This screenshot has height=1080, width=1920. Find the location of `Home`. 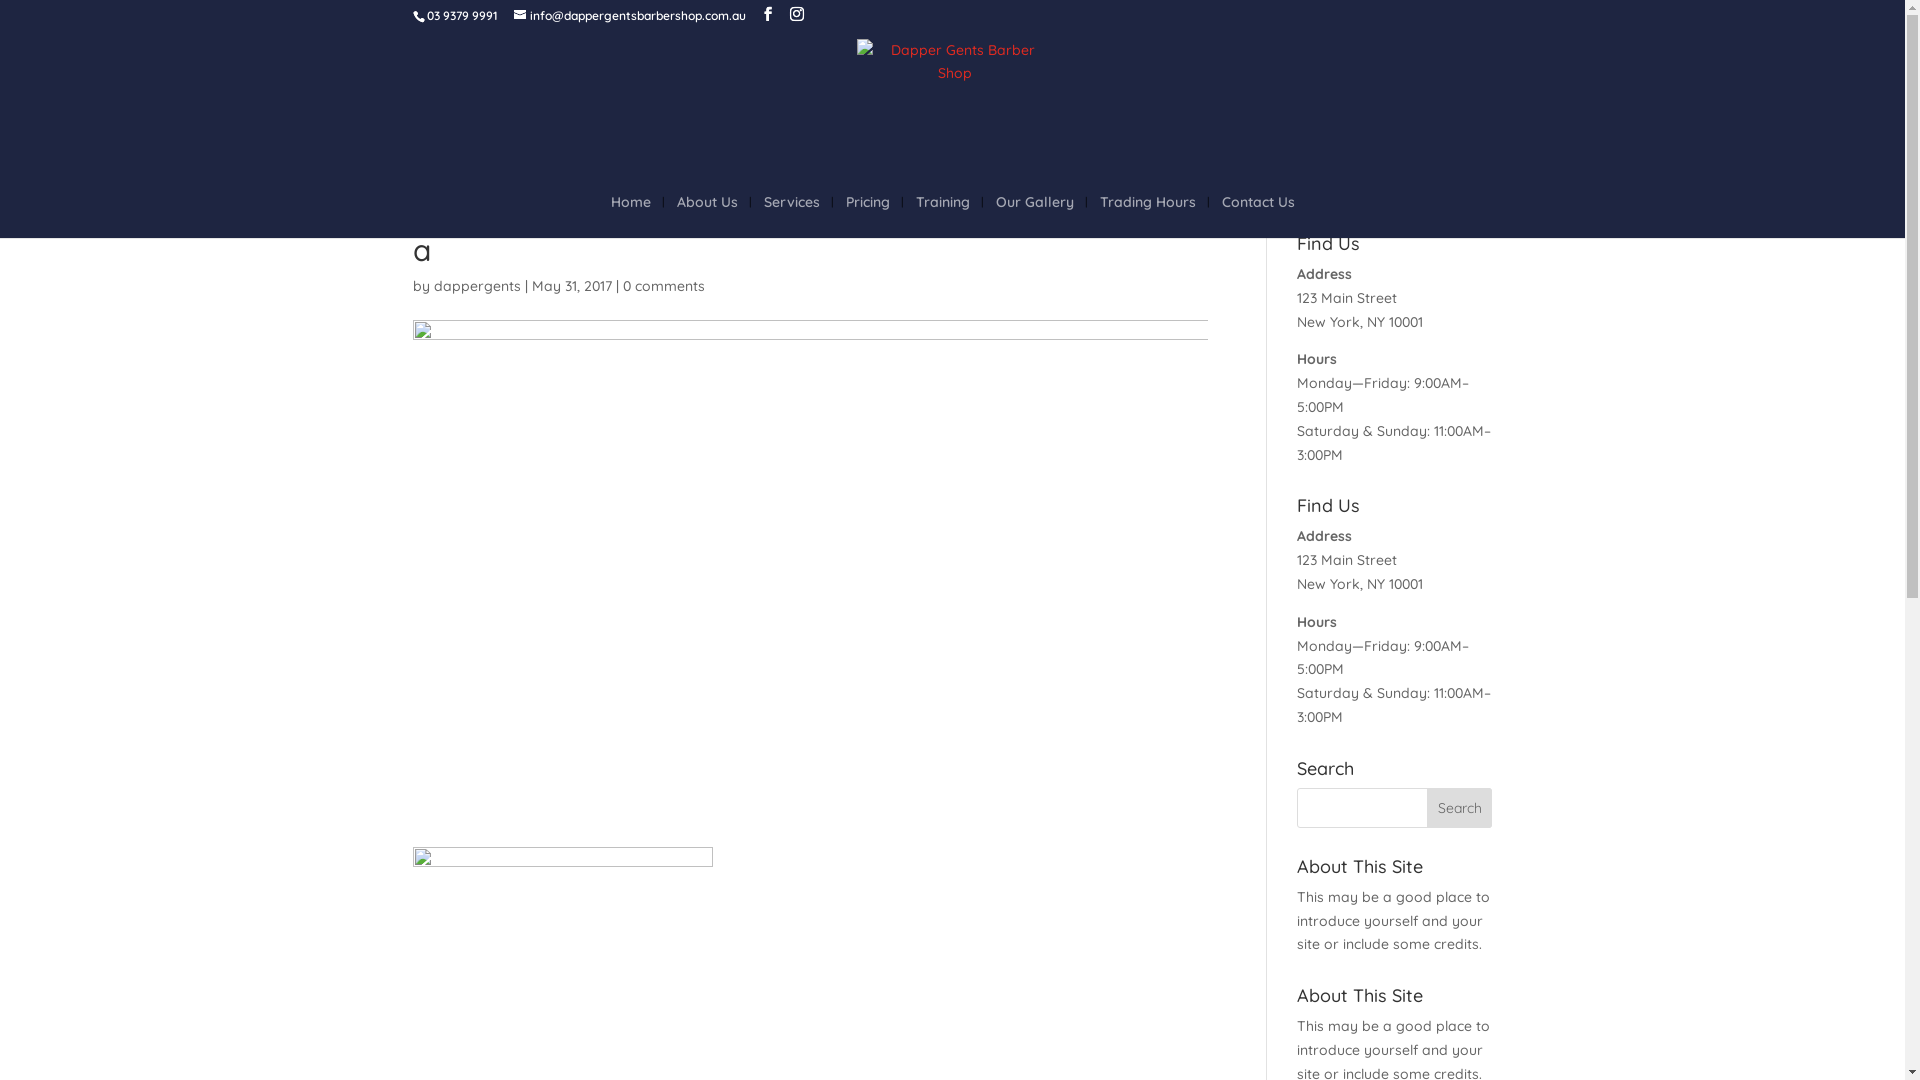

Home is located at coordinates (630, 216).